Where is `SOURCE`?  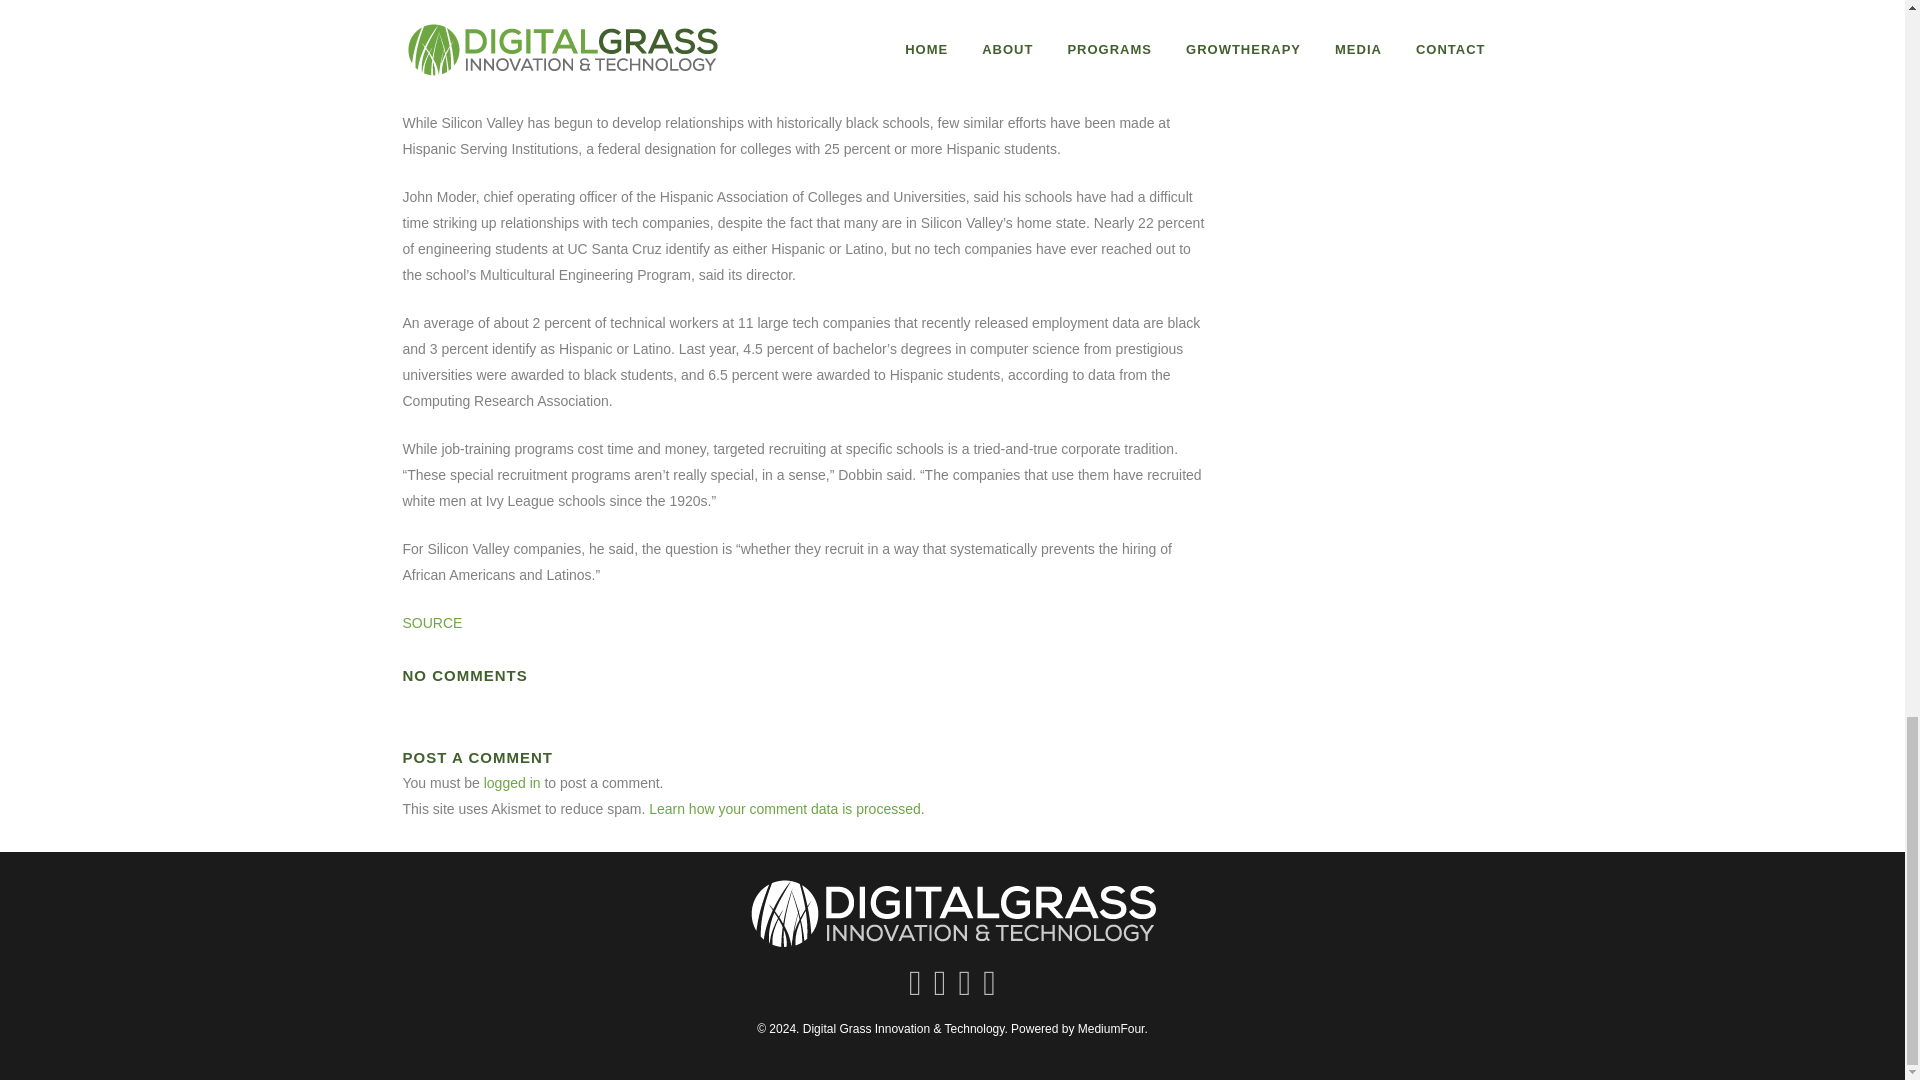 SOURCE is located at coordinates (432, 622).